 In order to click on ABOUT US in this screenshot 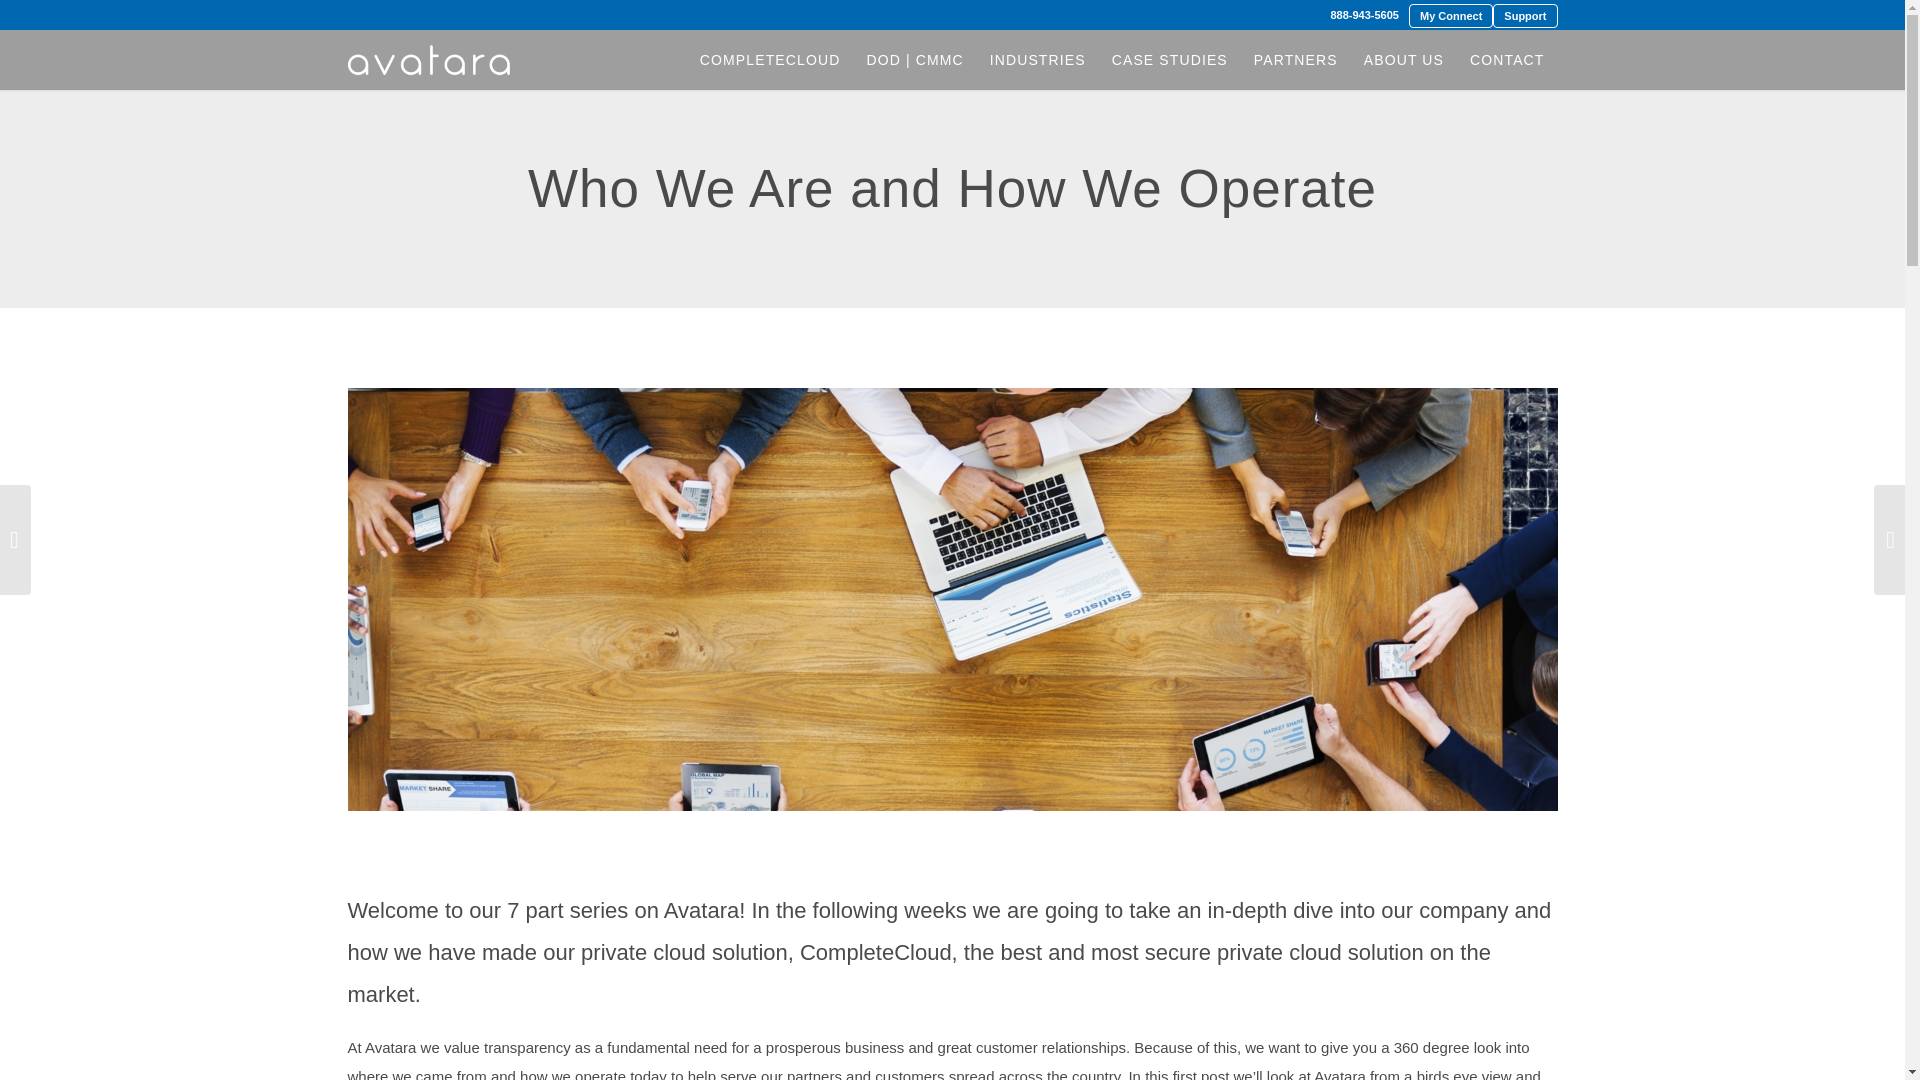, I will do `click(1404, 60)`.